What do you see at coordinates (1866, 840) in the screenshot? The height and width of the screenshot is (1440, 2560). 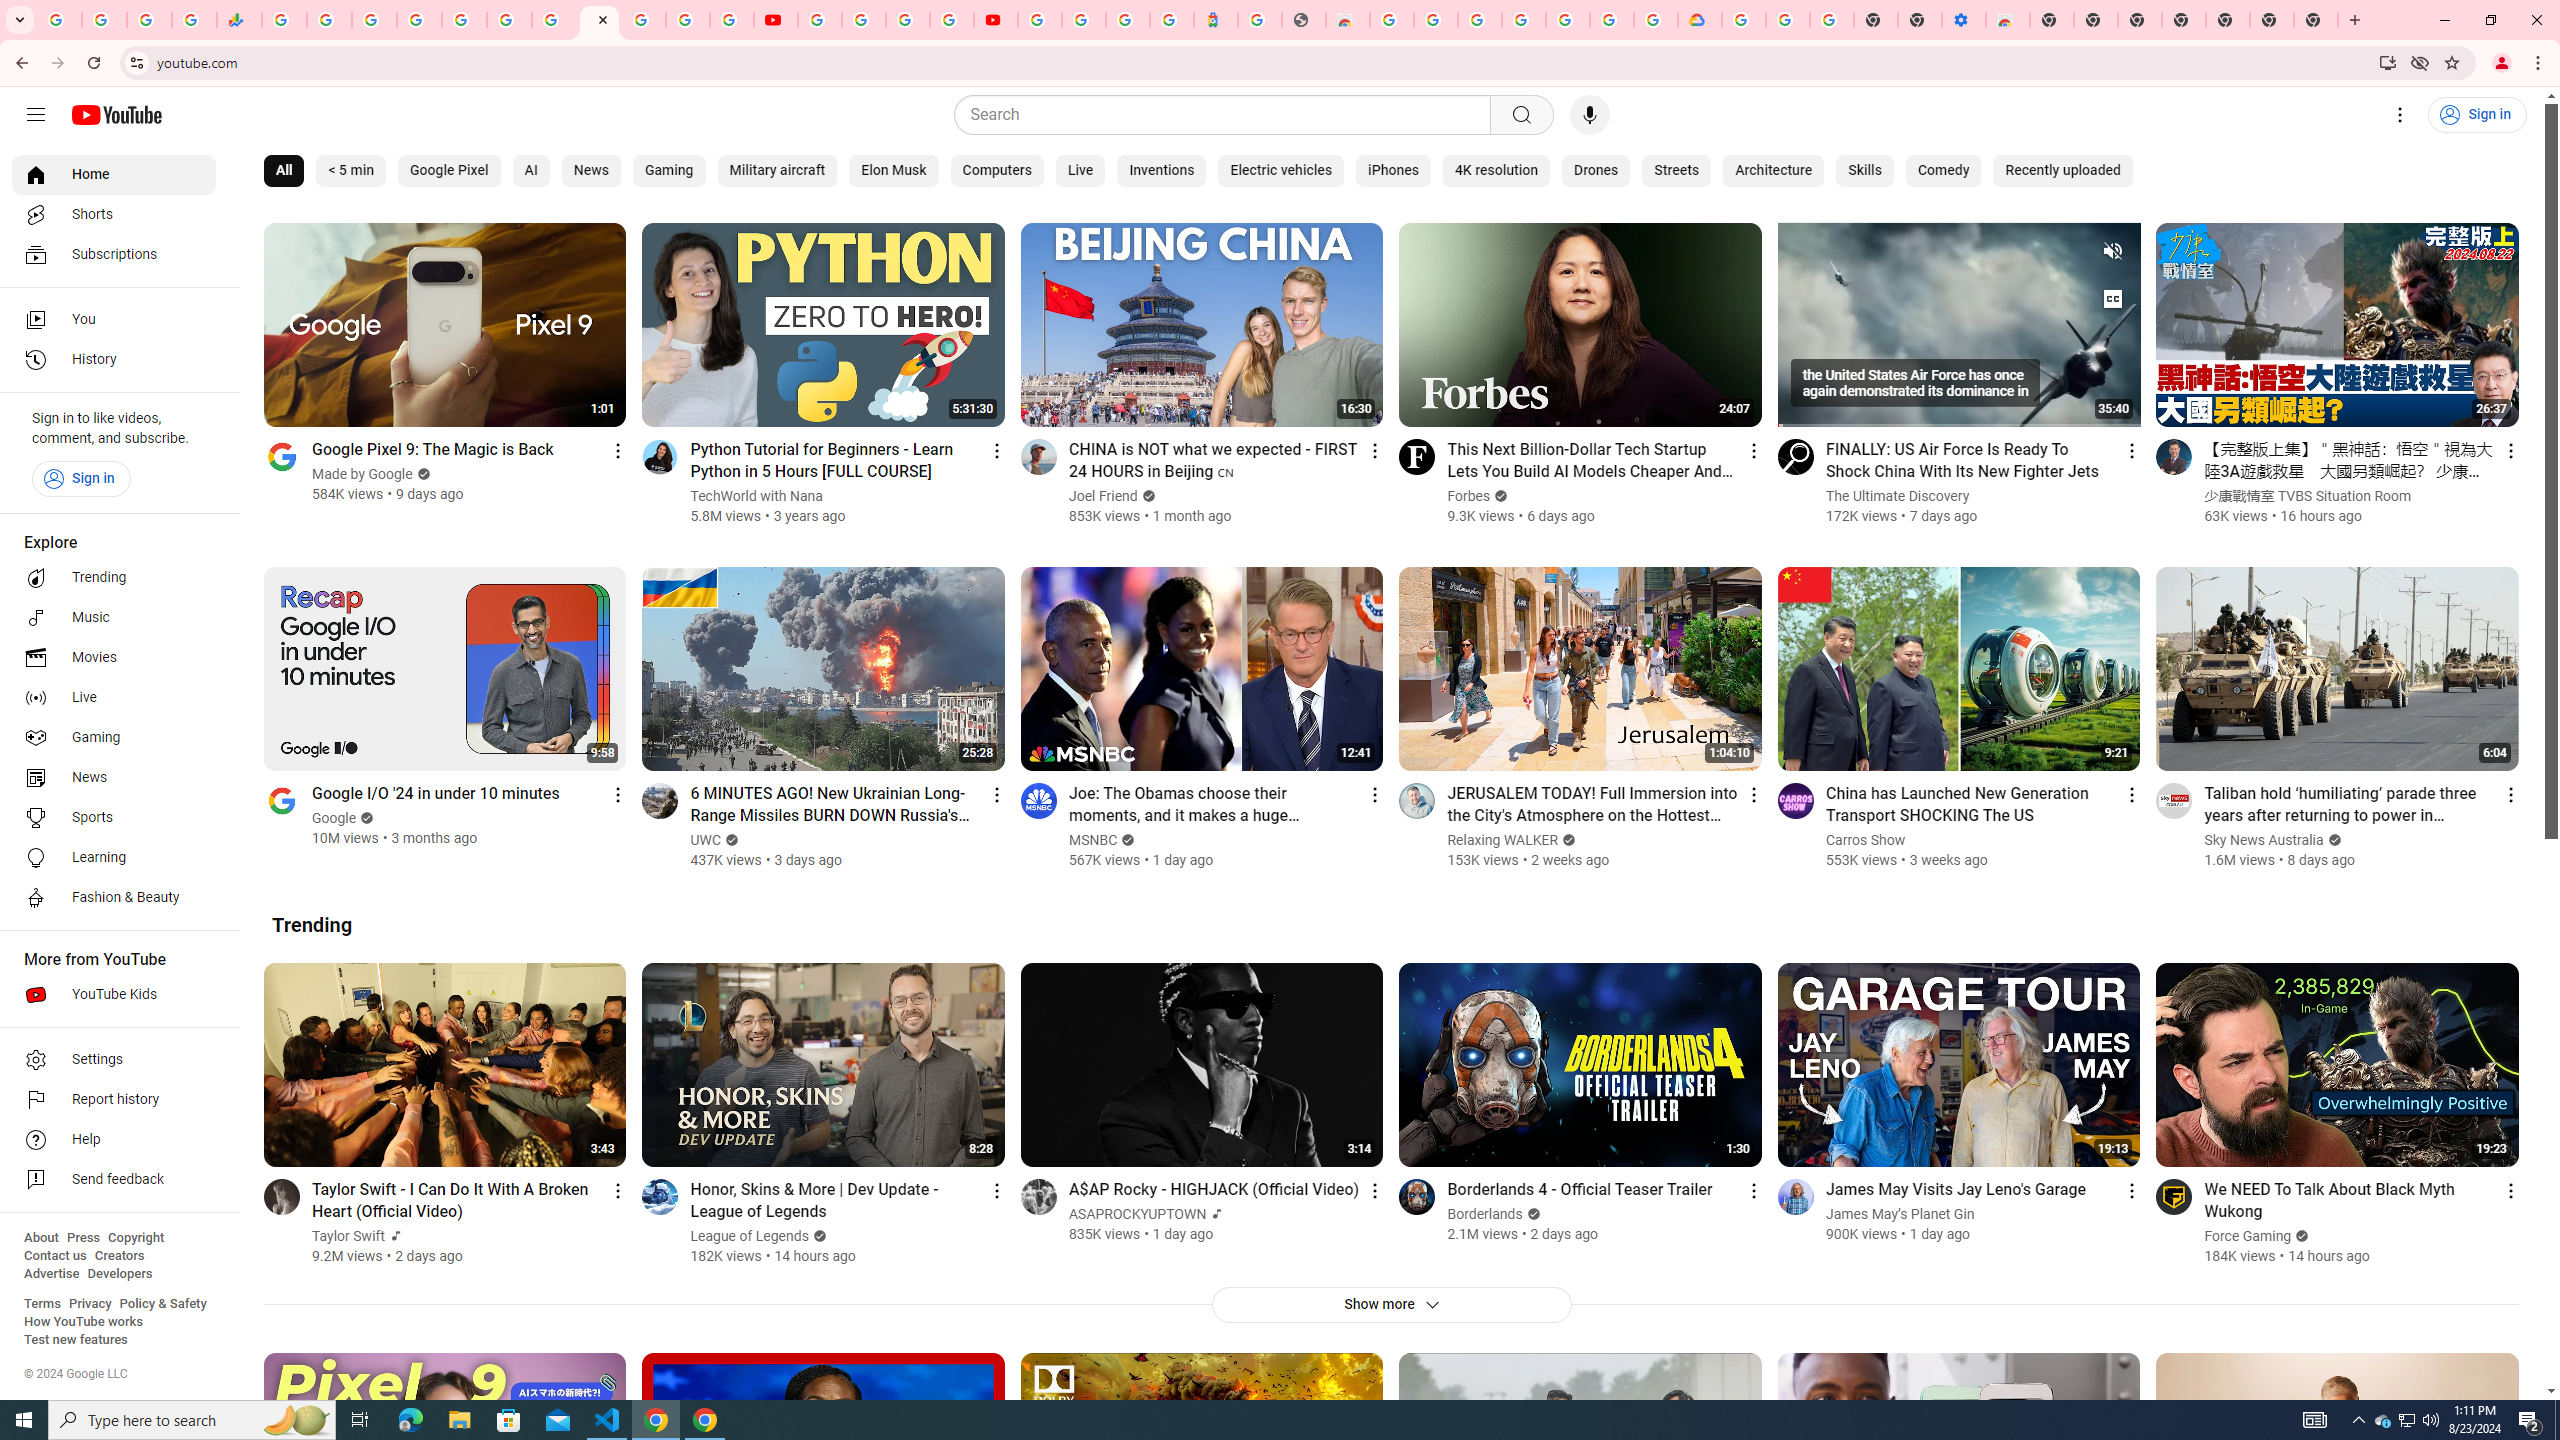 I see `Carros Show` at bounding box center [1866, 840].